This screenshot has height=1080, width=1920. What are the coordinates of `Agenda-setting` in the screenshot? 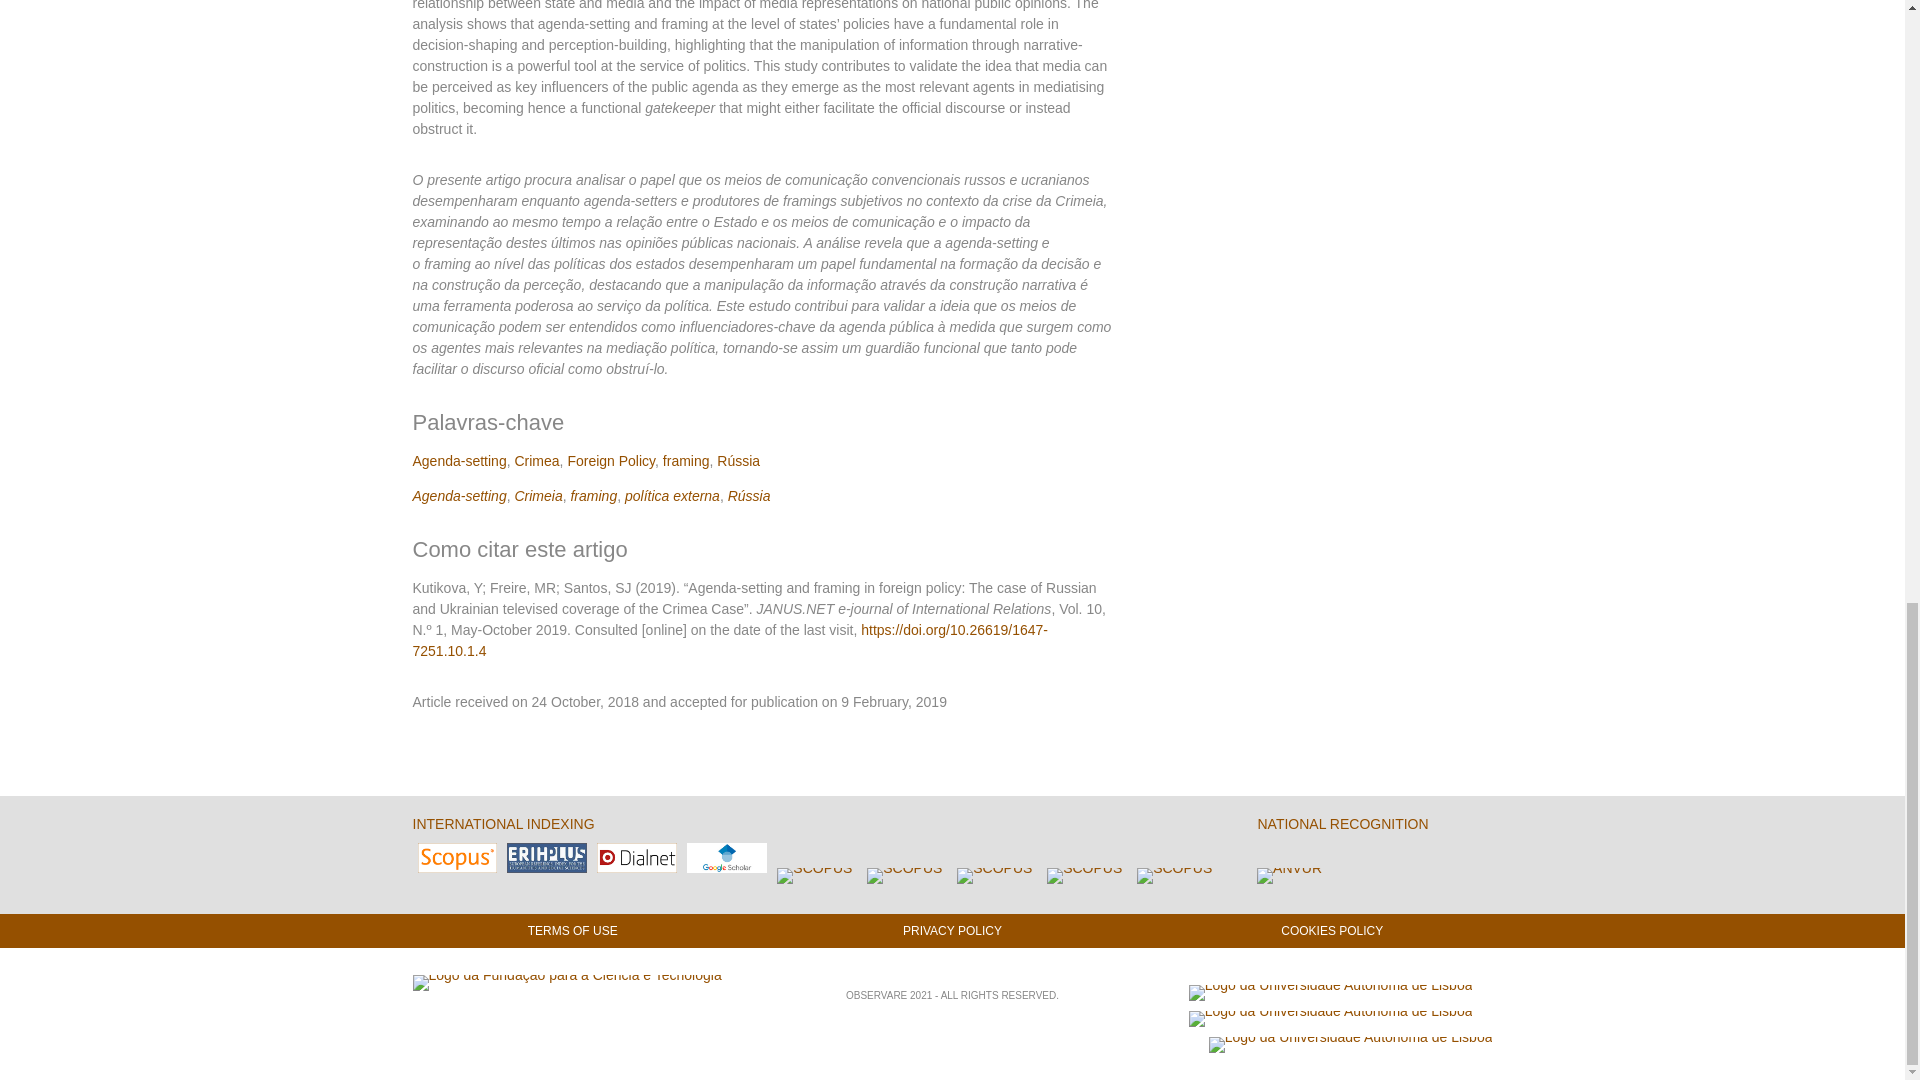 It's located at (459, 460).